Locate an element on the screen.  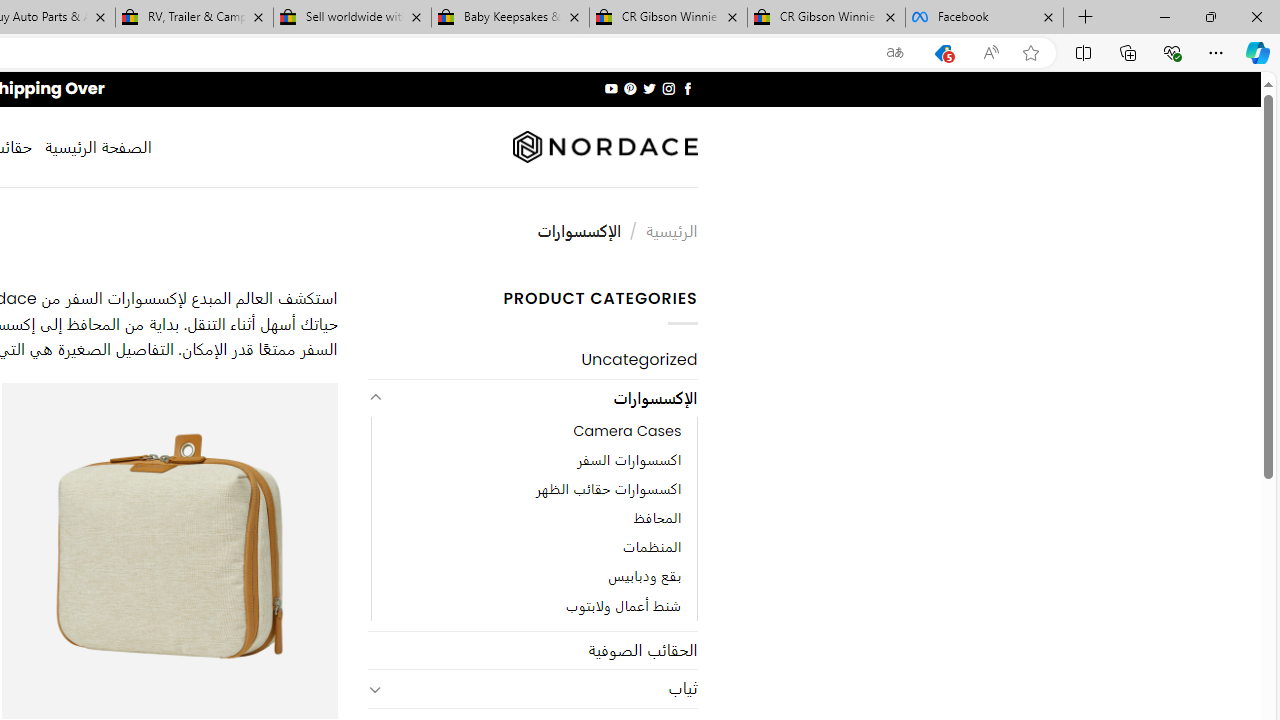
Add this page to favorites (Ctrl+D) is located at coordinates (1030, 53).